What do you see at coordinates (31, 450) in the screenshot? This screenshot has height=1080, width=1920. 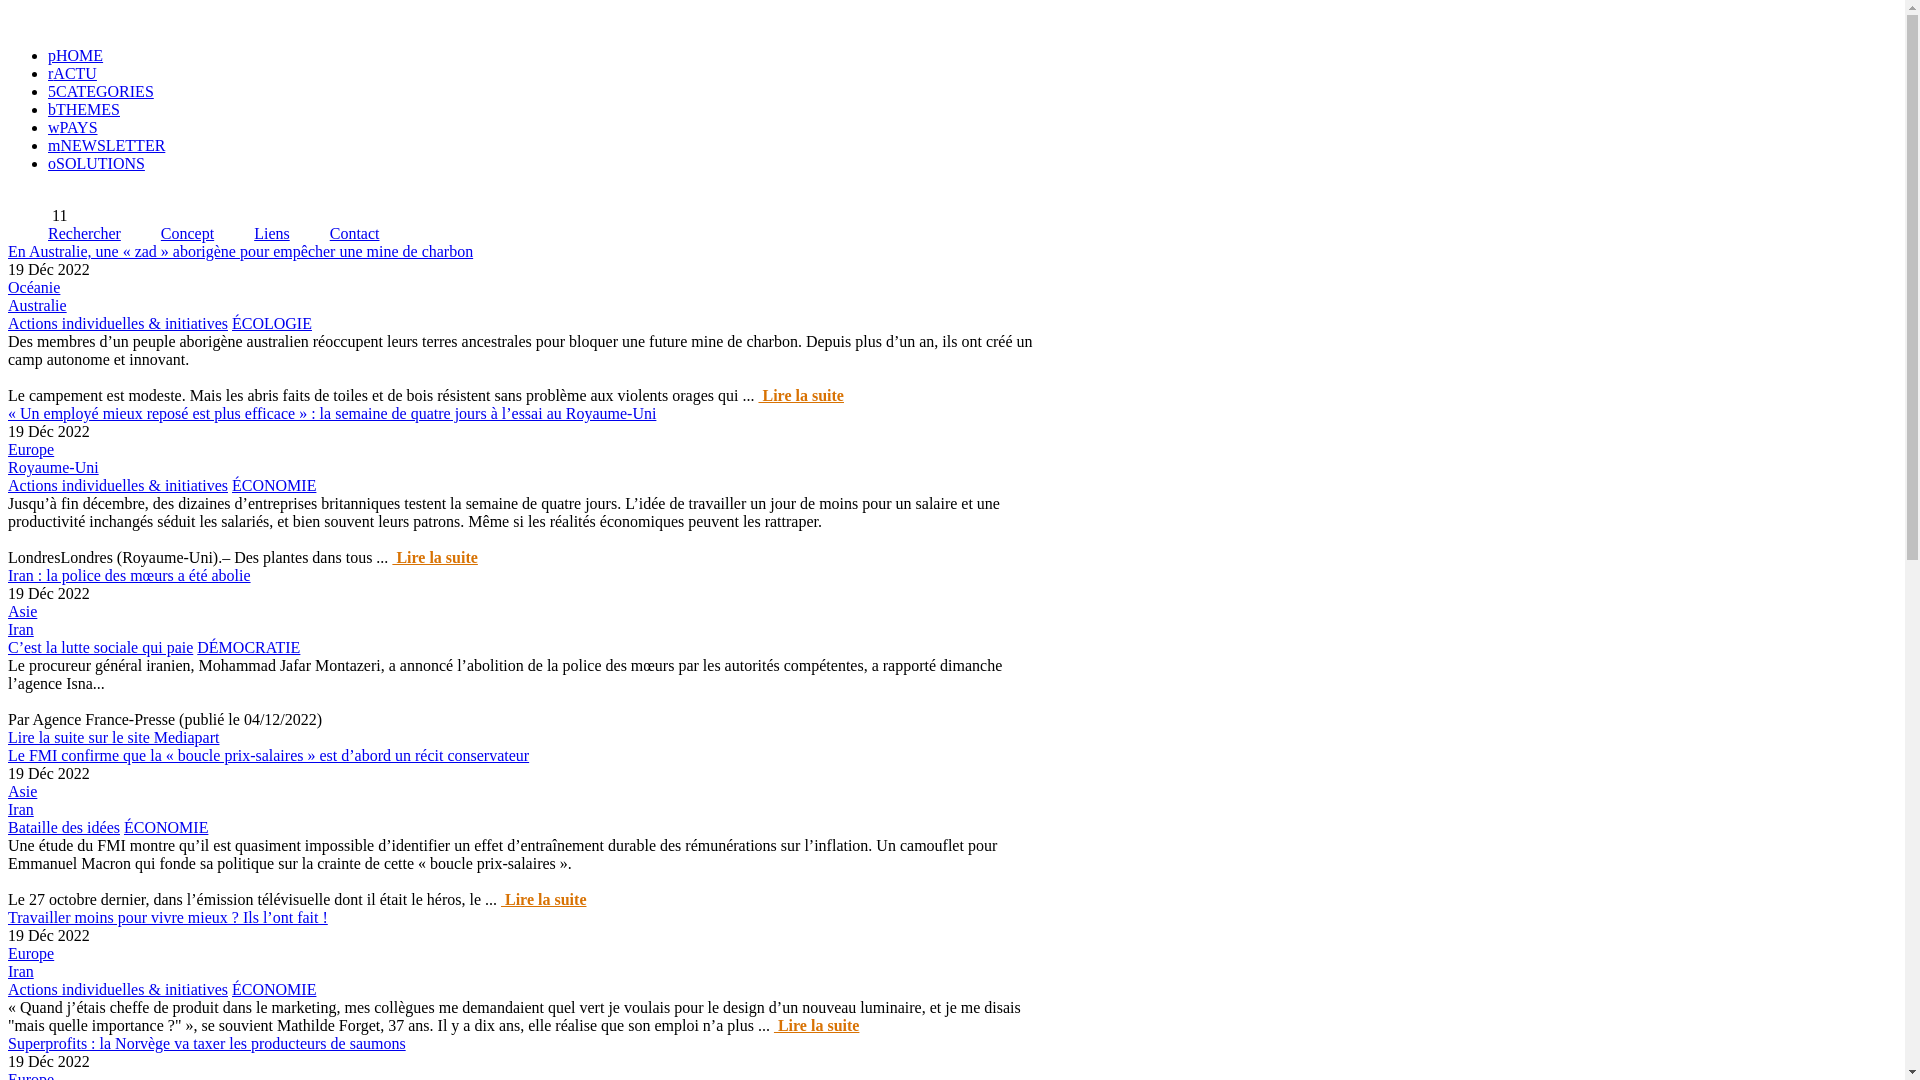 I see `Europe` at bounding box center [31, 450].